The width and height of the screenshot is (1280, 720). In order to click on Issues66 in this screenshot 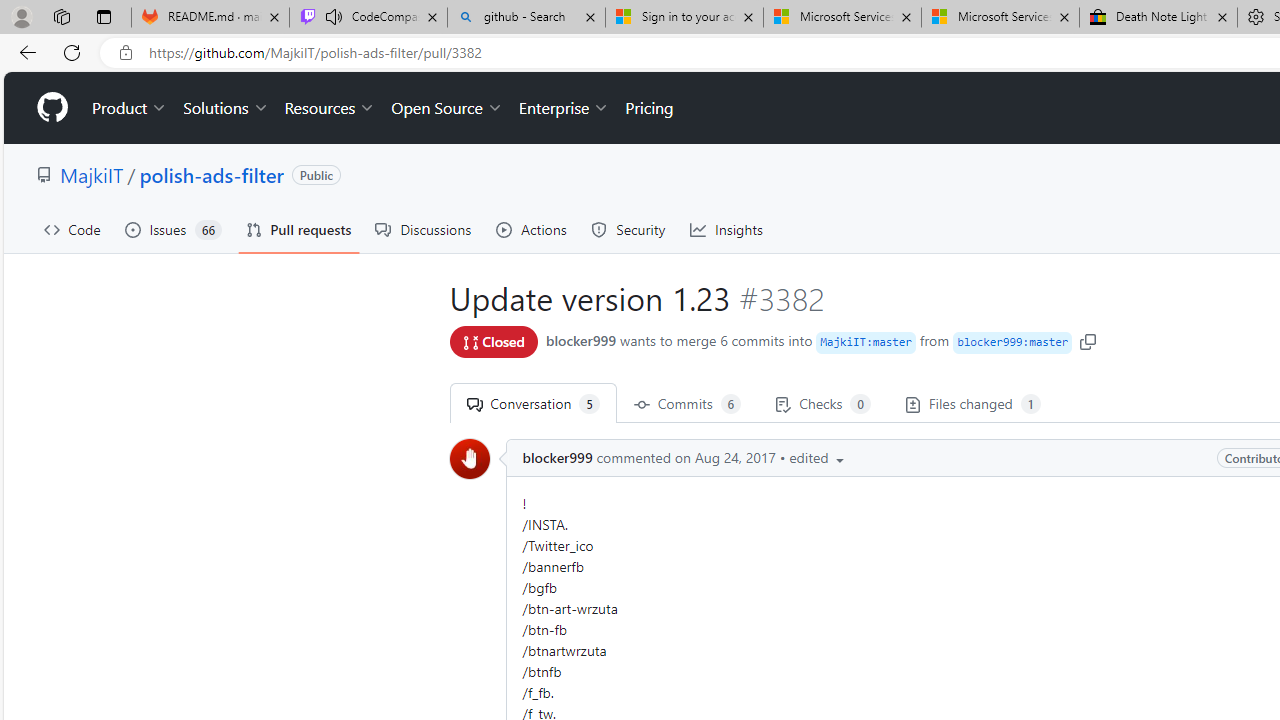, I will do `click(173, 230)`.